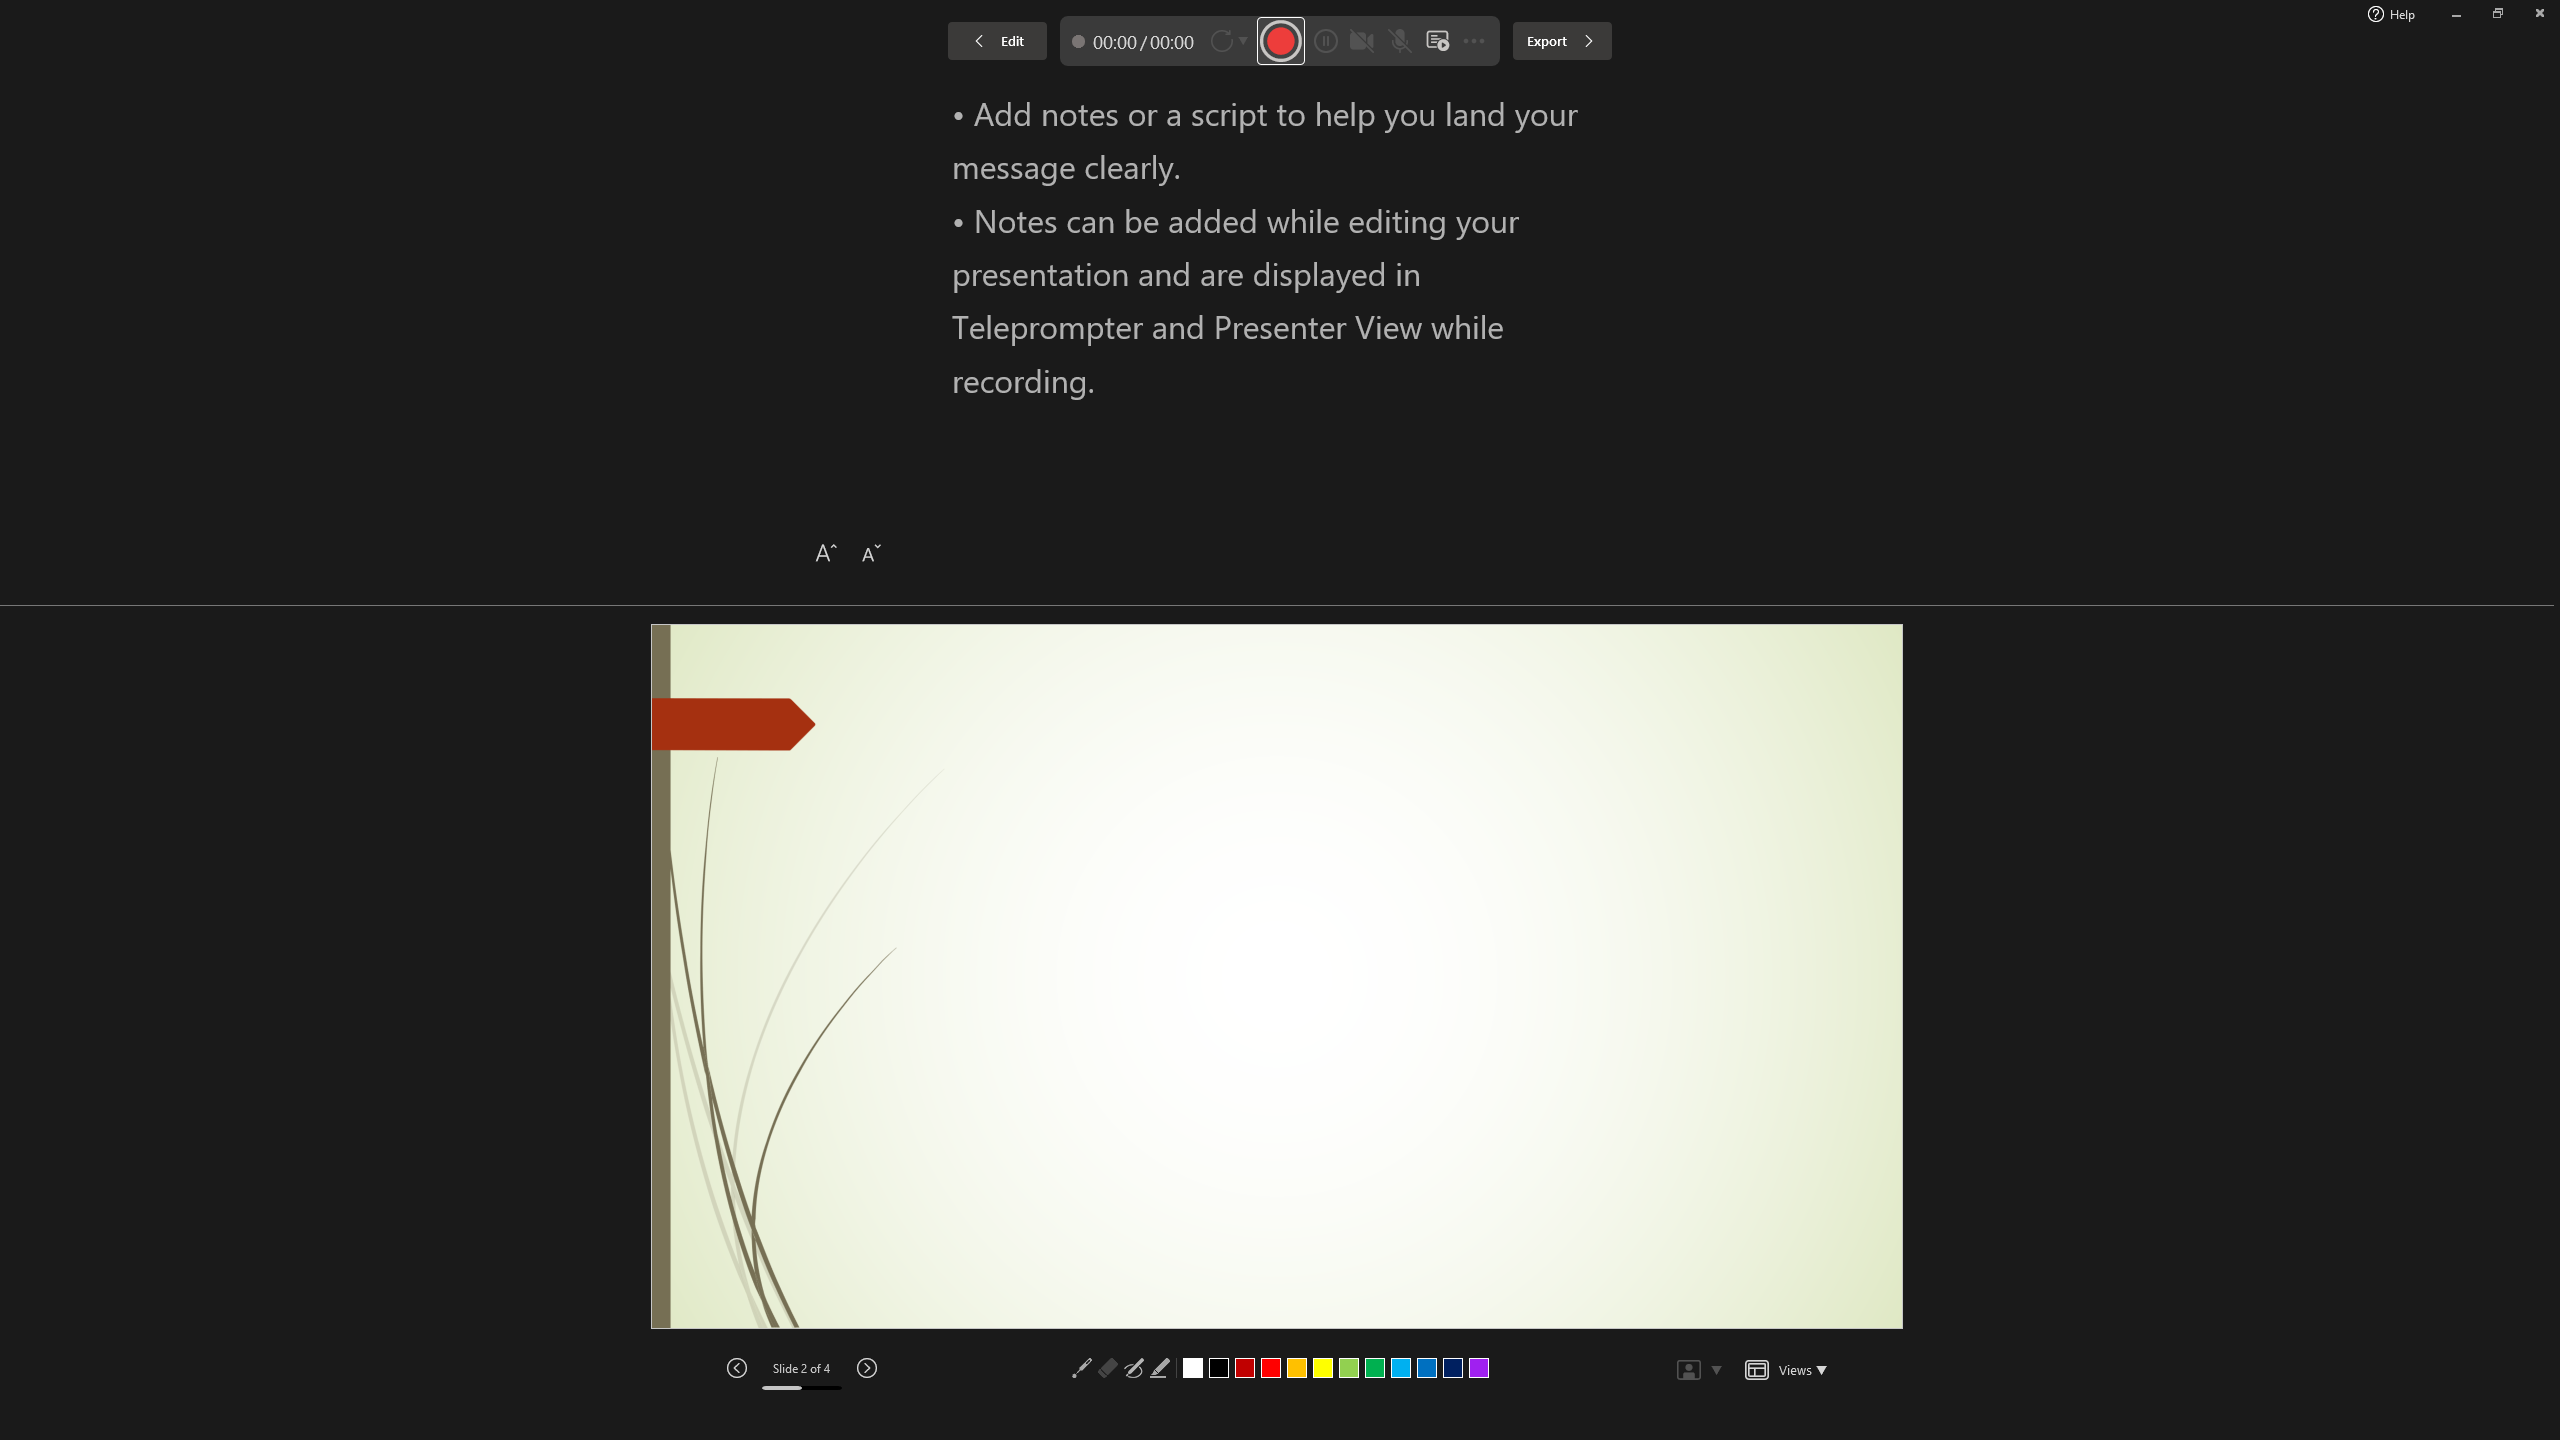 This screenshot has height=1440, width=2560. Describe the element at coordinates (584, 103) in the screenshot. I see `Export to Video` at that location.